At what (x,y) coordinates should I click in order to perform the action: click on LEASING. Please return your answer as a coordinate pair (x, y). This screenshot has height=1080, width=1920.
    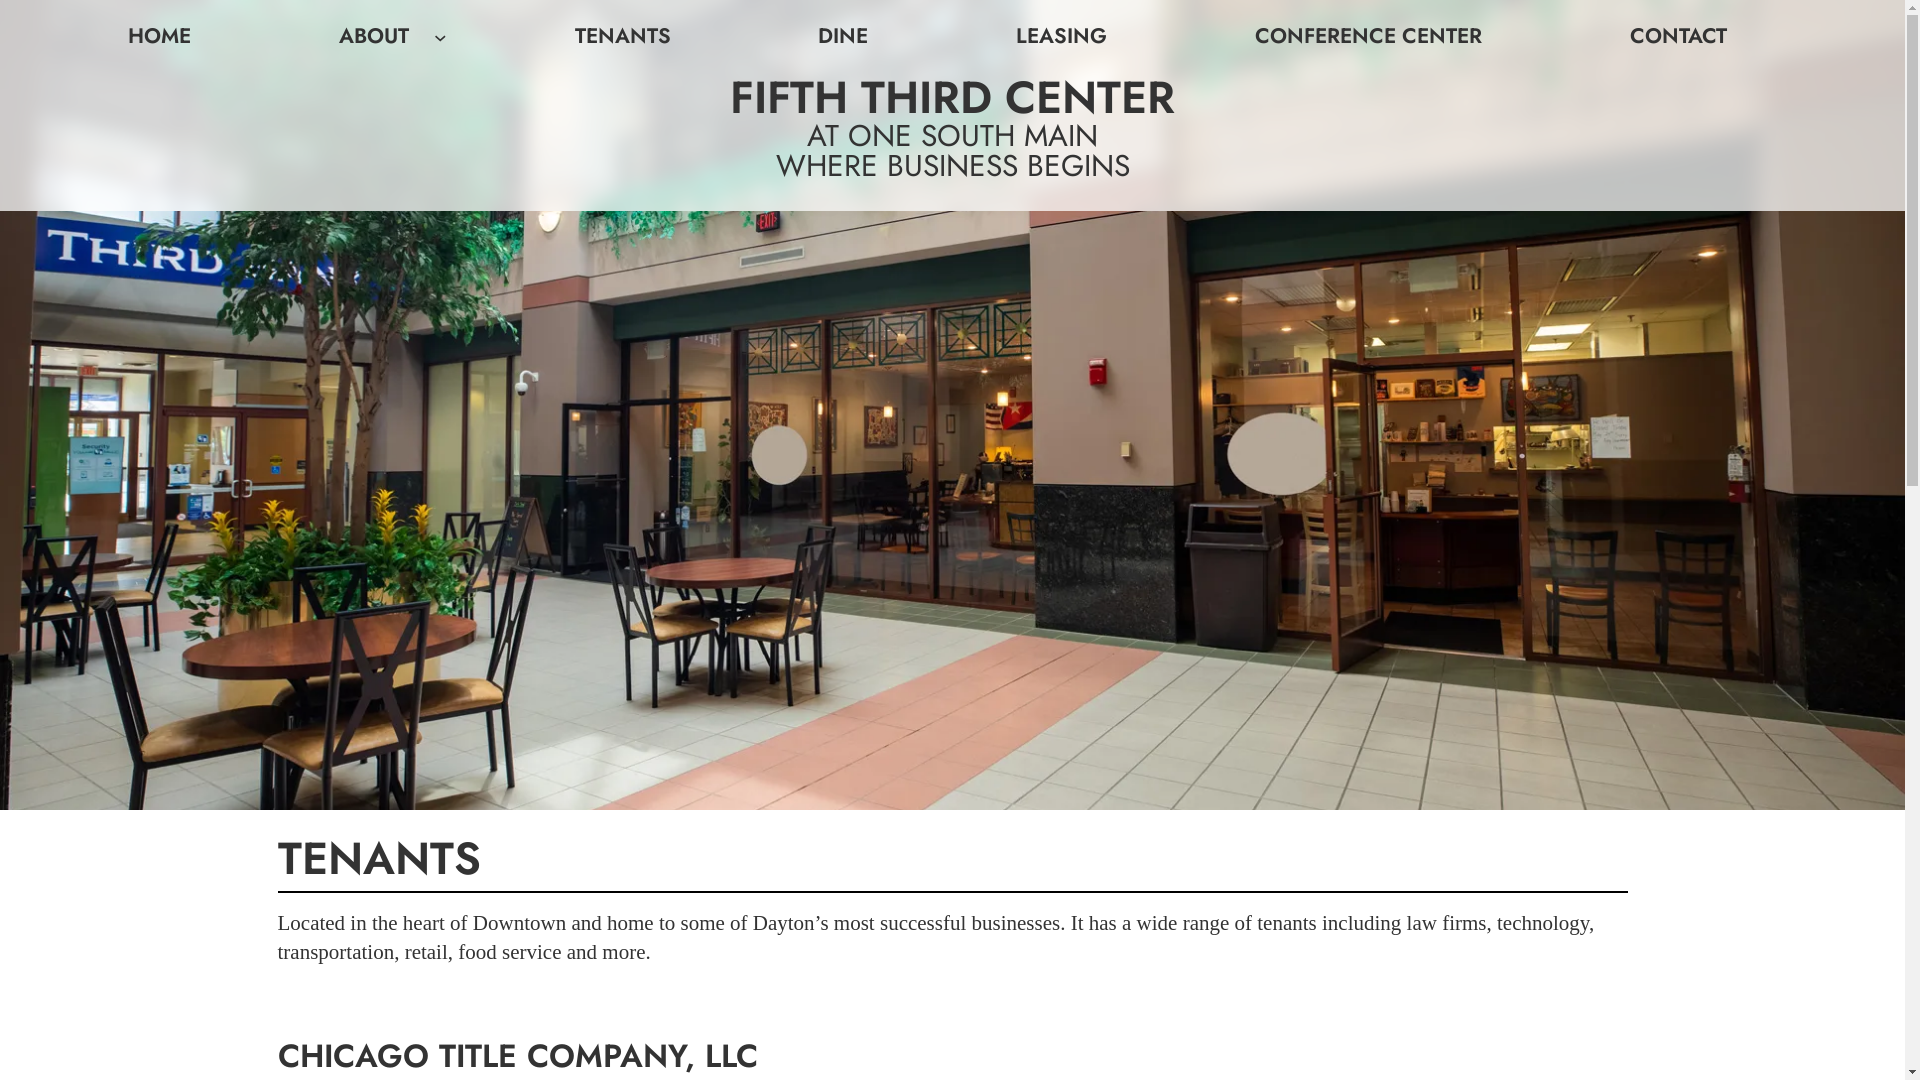
    Looking at the image, I should click on (1062, 36).